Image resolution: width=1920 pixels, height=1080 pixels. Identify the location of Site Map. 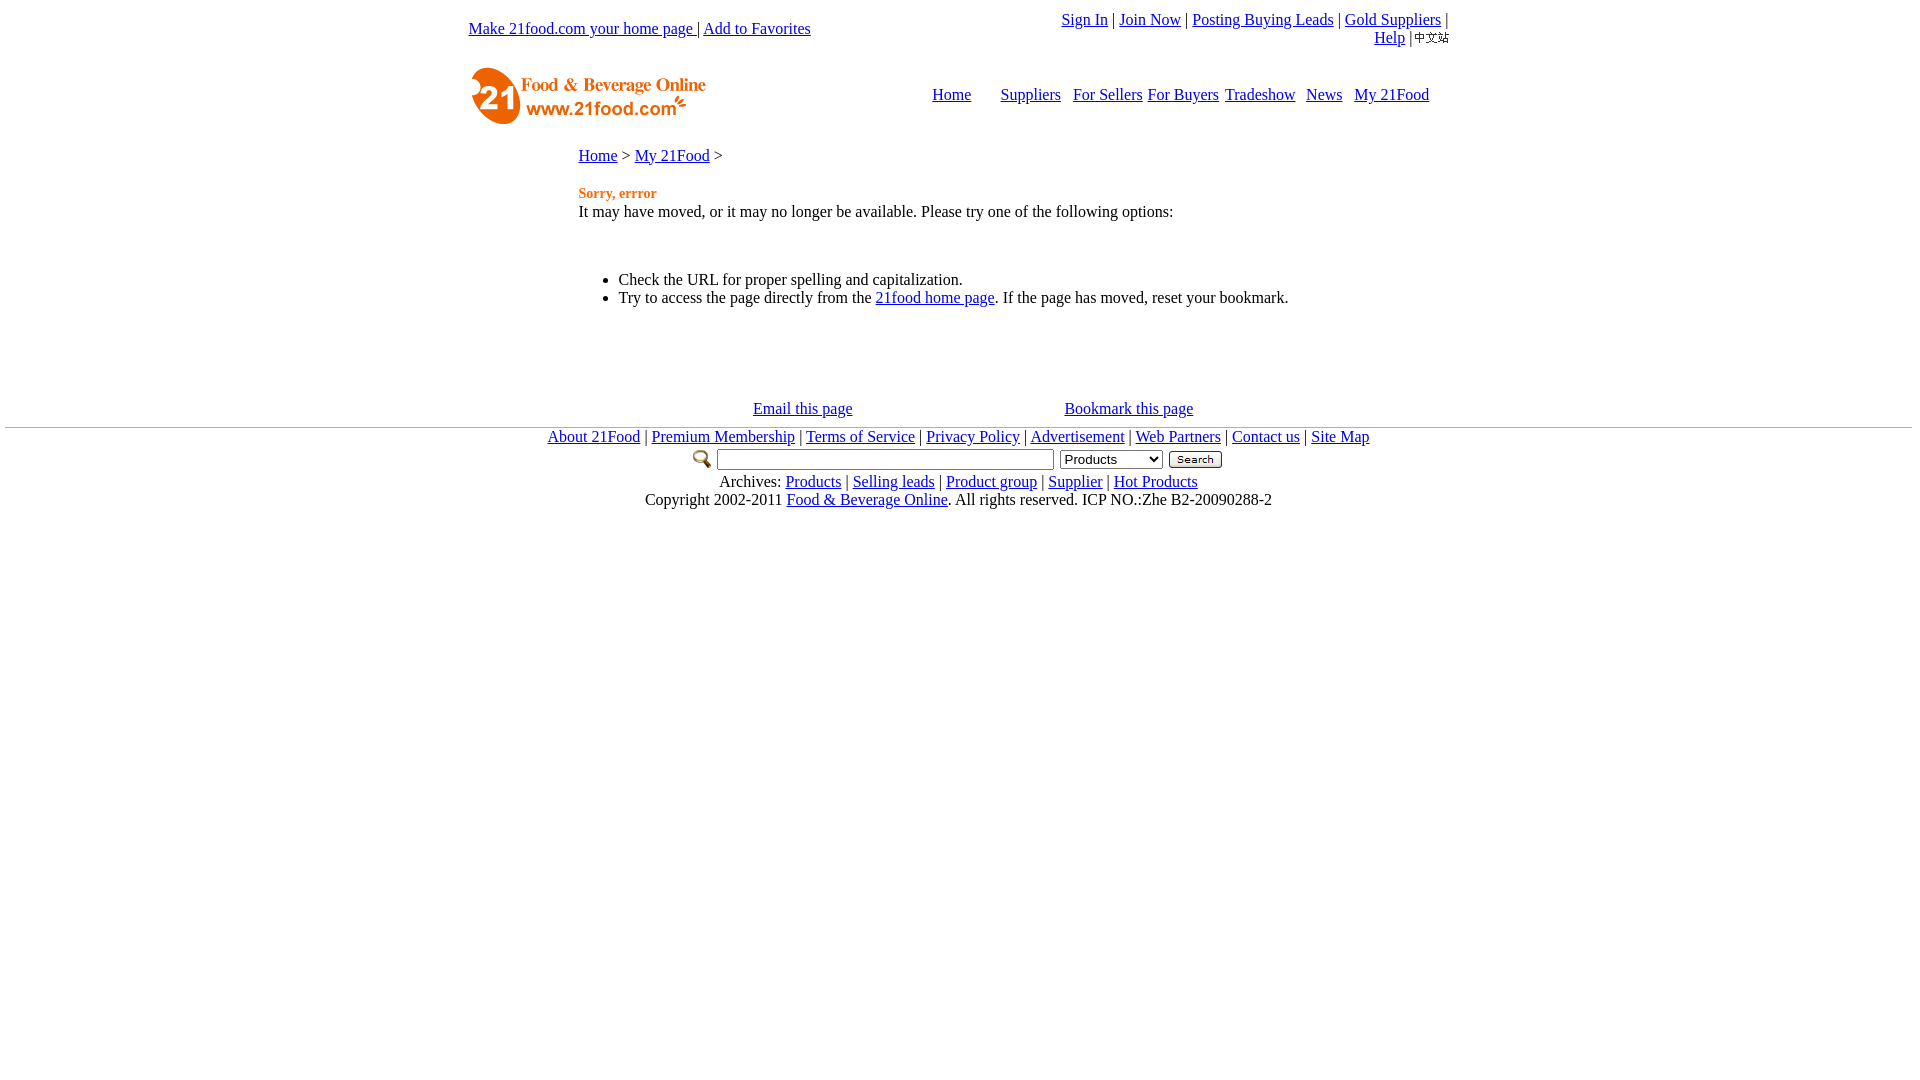
(1340, 436).